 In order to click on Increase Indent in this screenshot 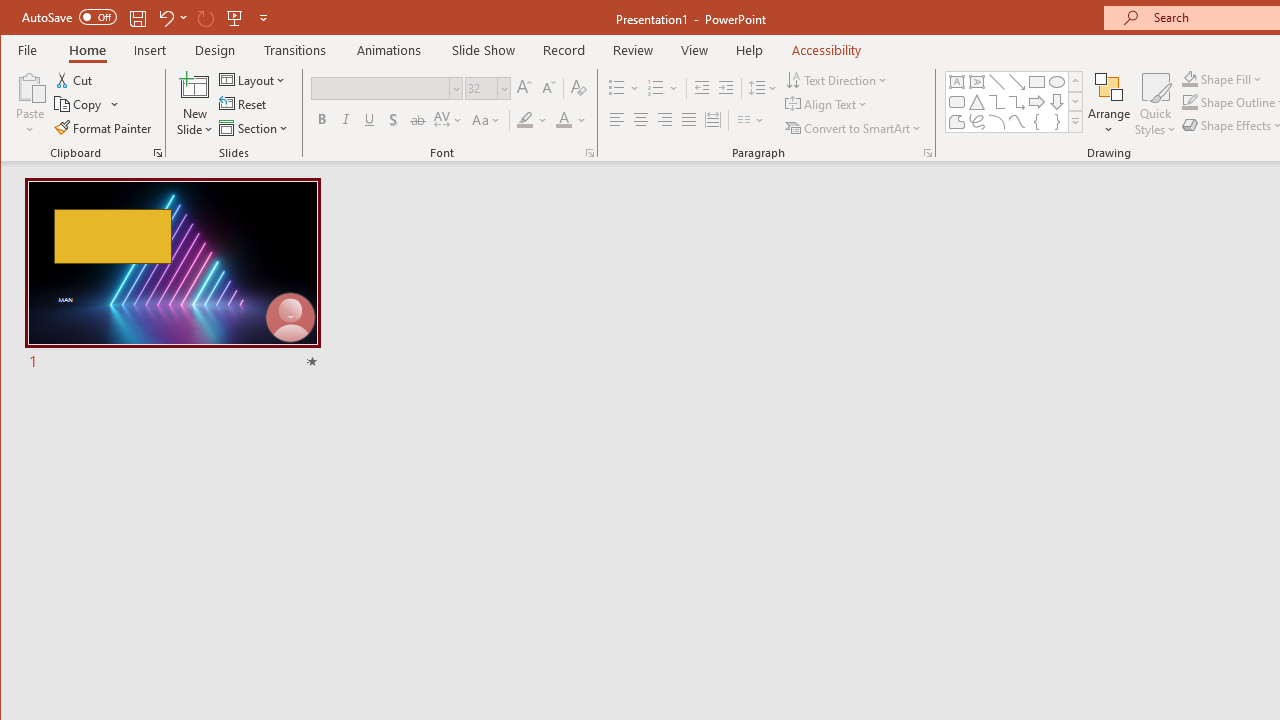, I will do `click(726, 88)`.